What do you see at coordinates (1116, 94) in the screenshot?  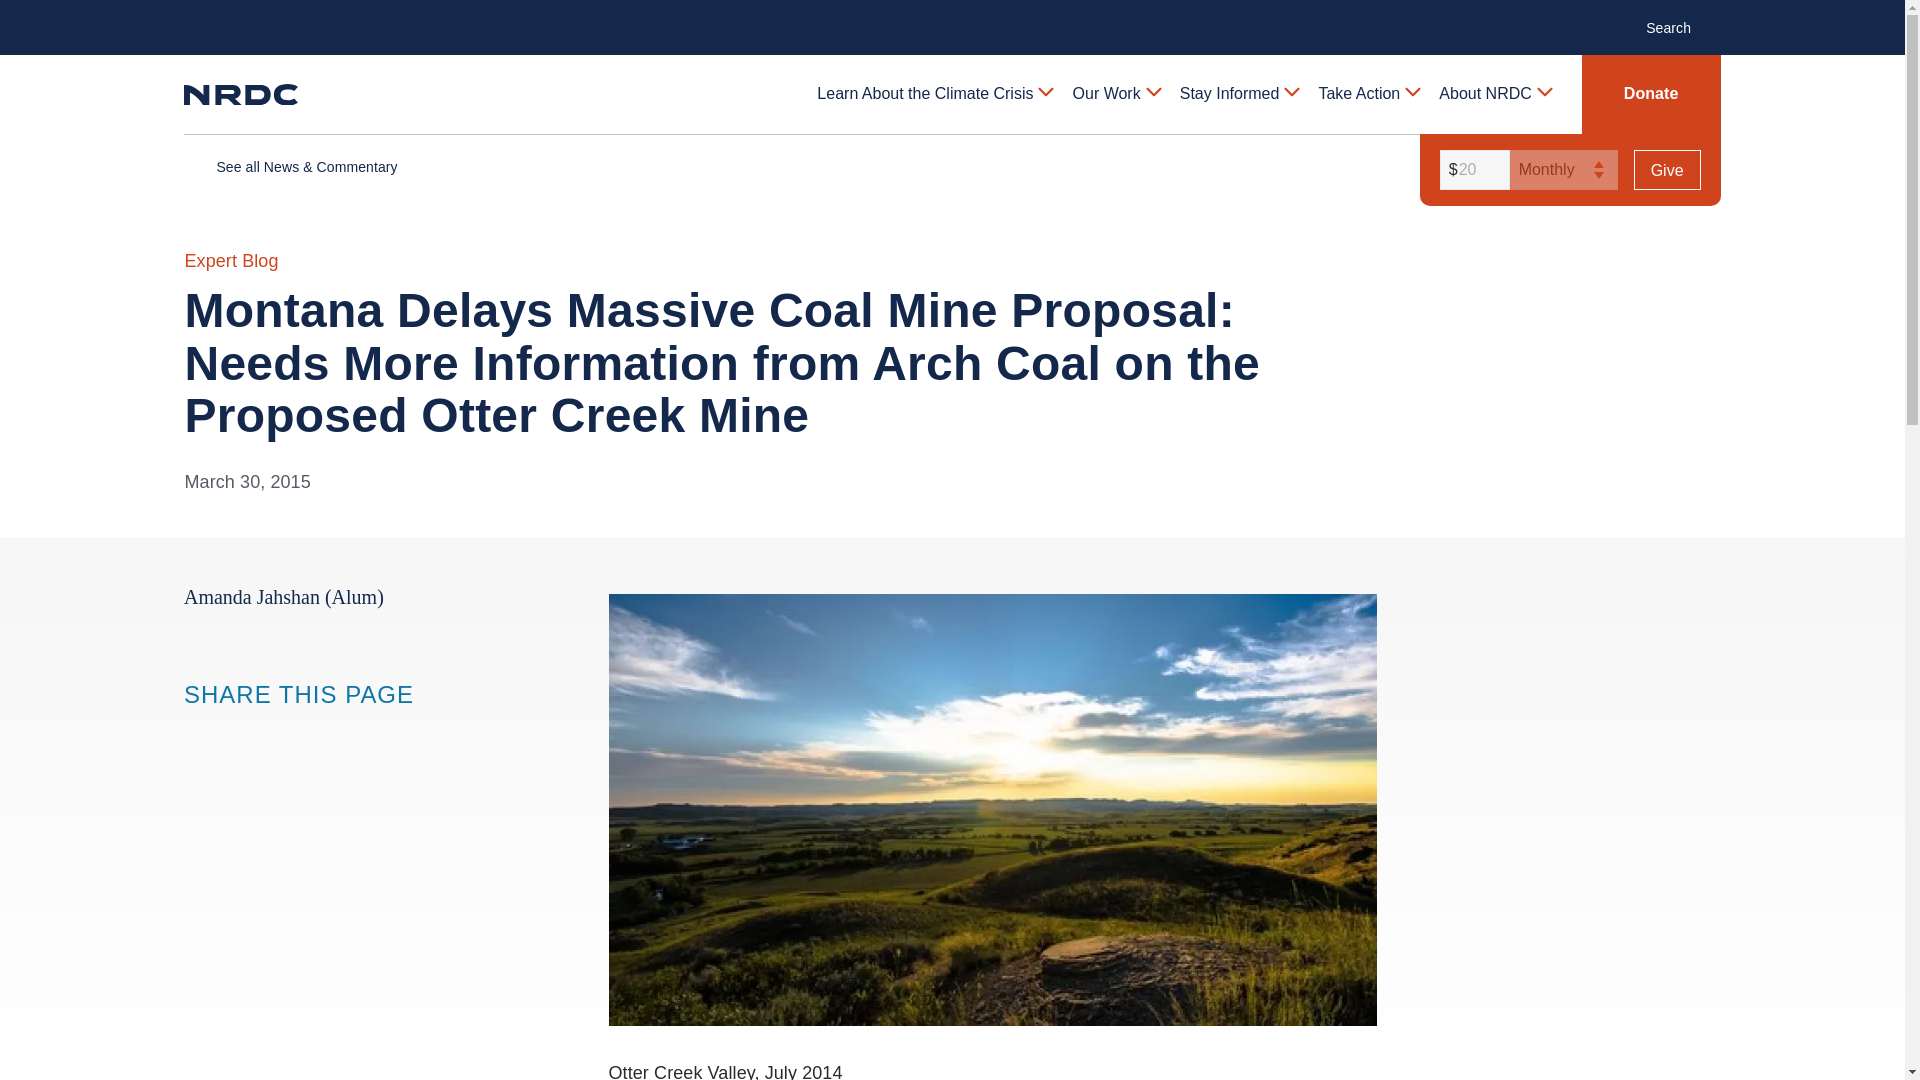 I see `Our Work` at bounding box center [1116, 94].